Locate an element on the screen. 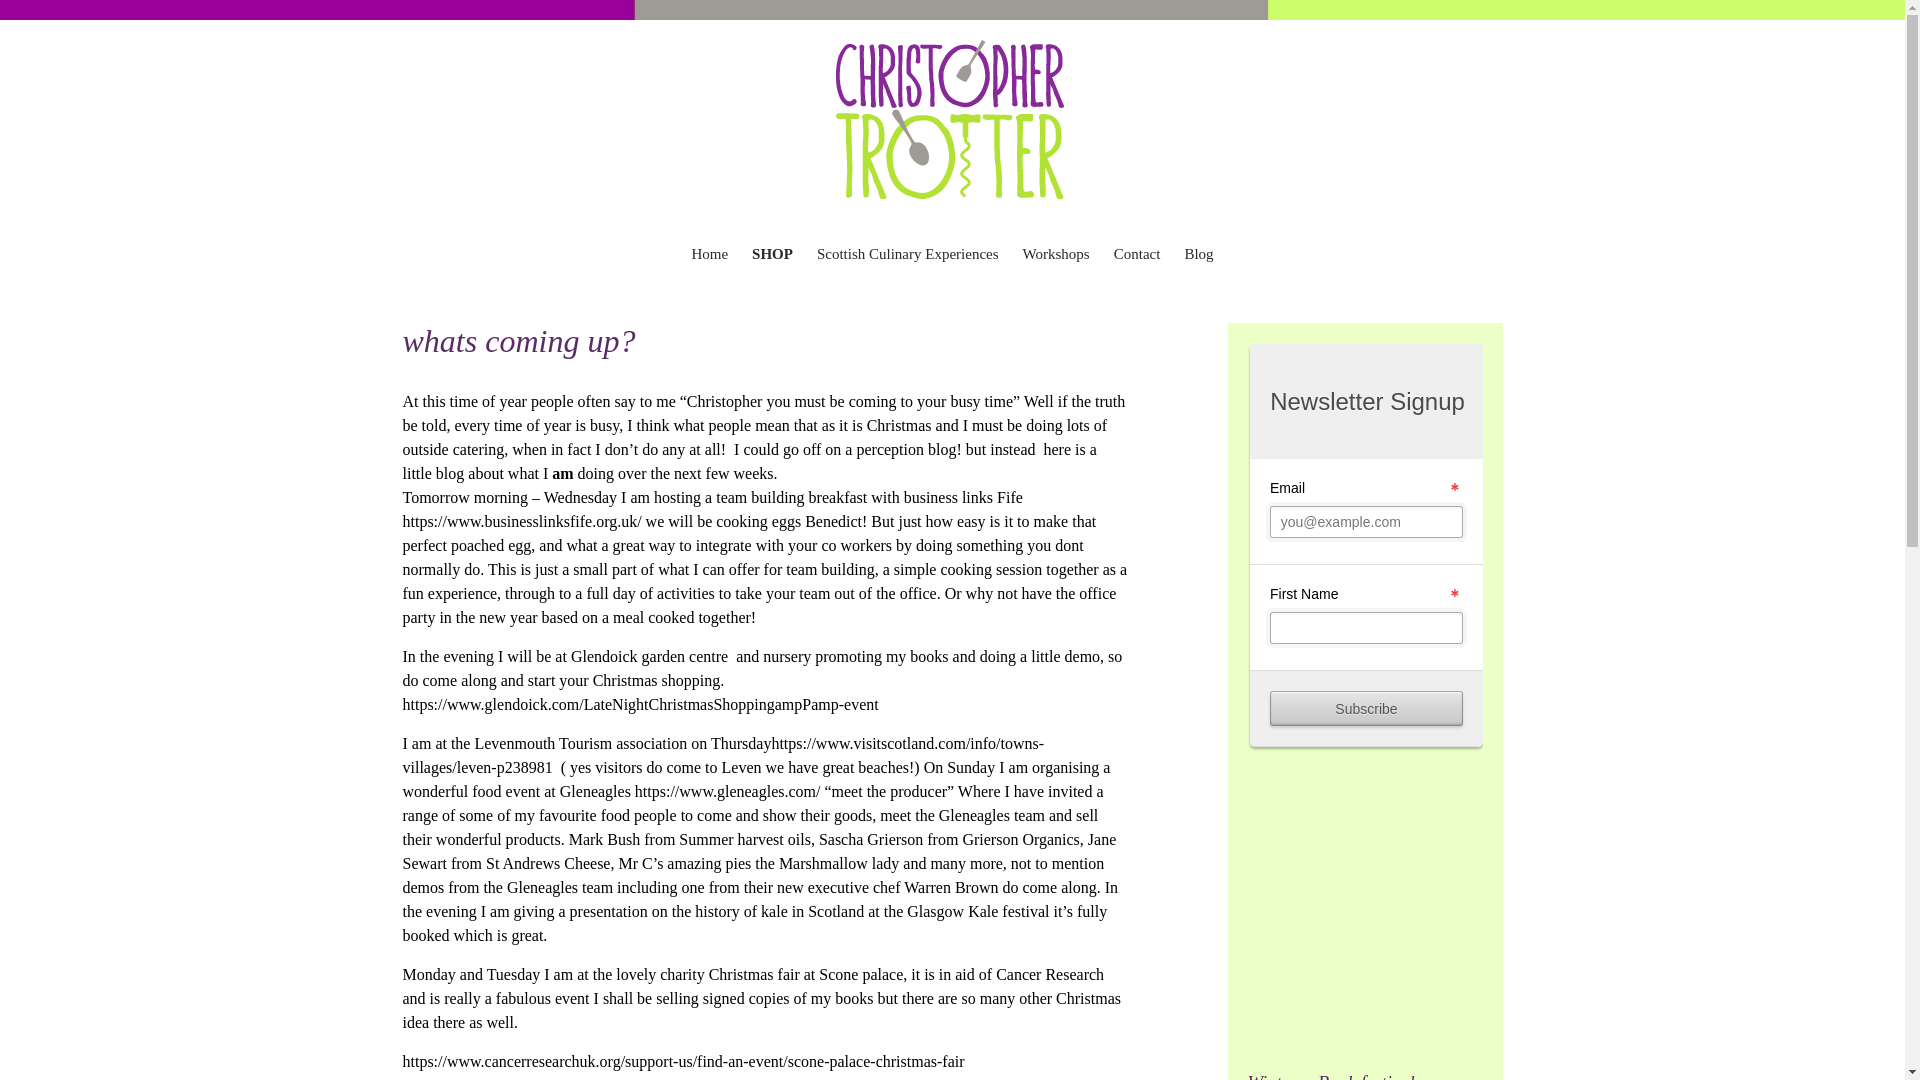  Scottish Culinary Experiences is located at coordinates (908, 254).